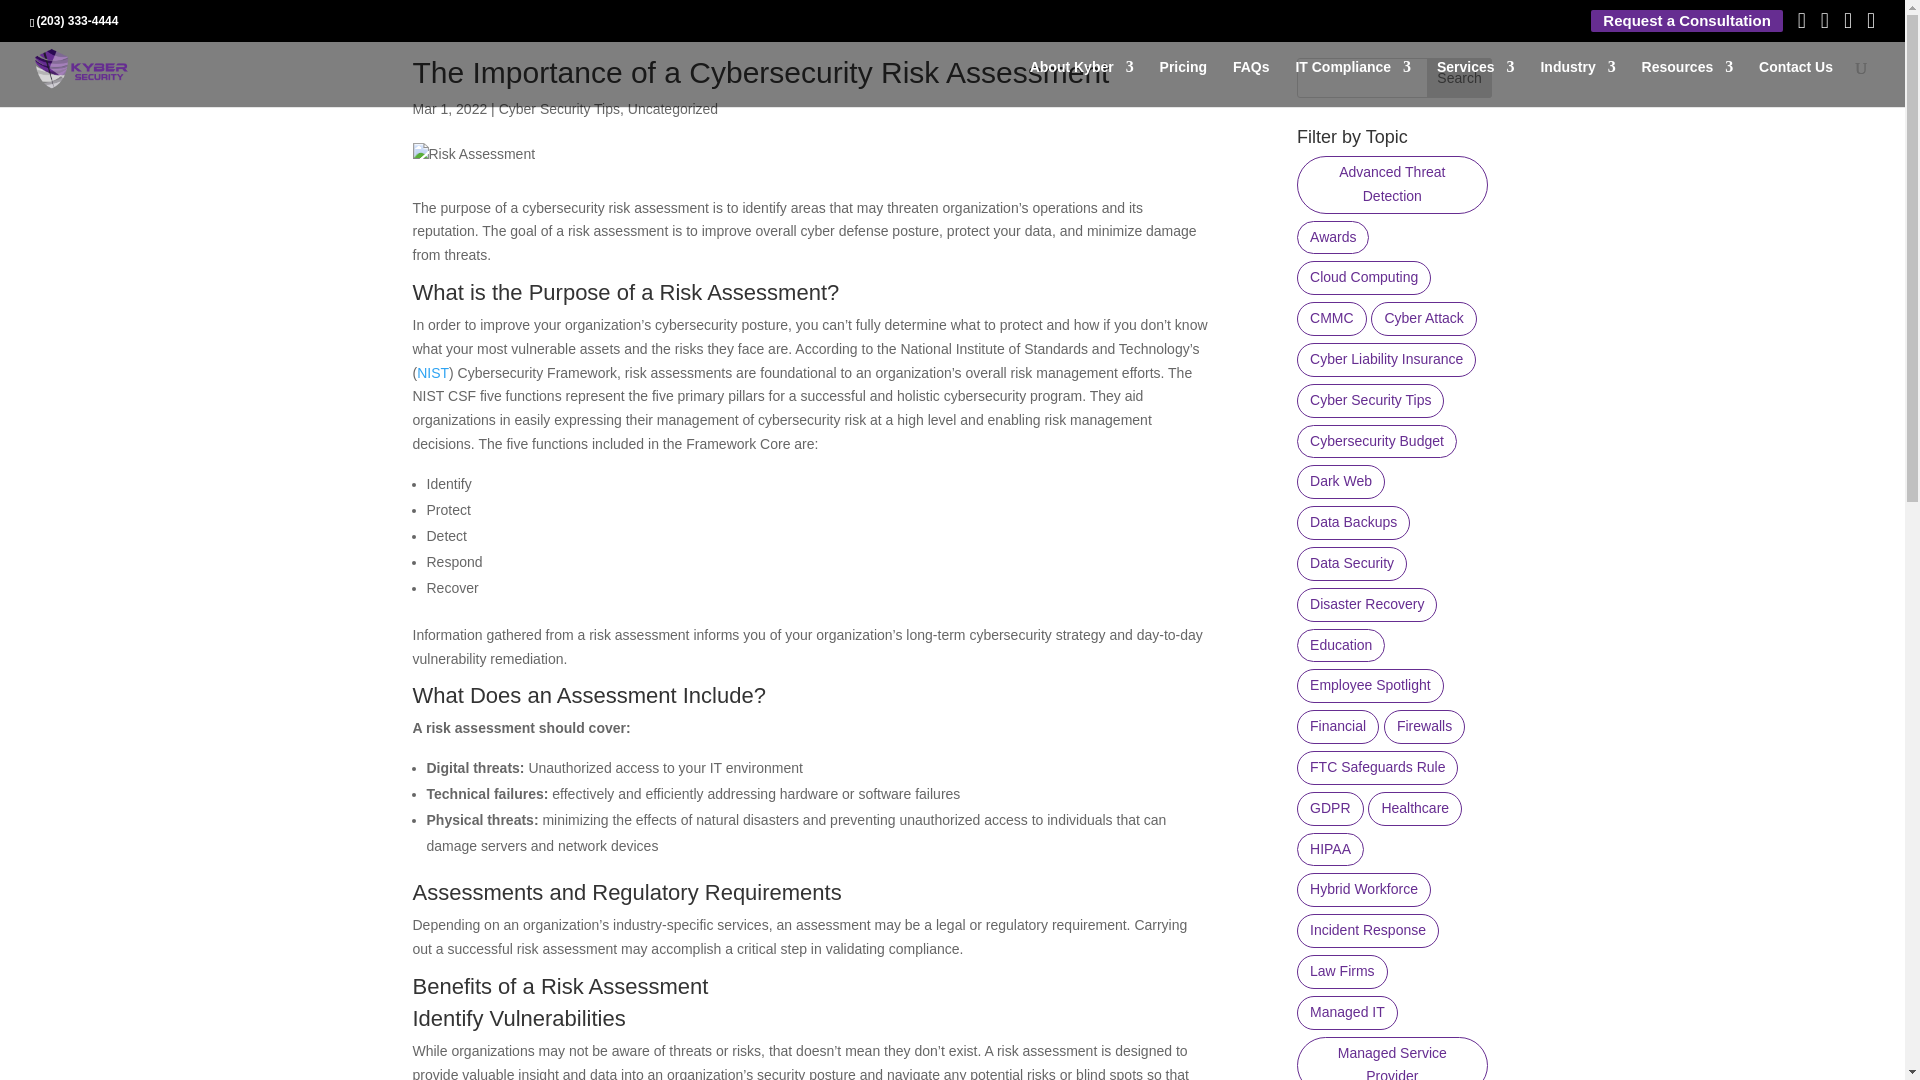 The height and width of the screenshot is (1080, 1920). Describe the element at coordinates (1183, 83) in the screenshot. I see `Pricing` at that location.